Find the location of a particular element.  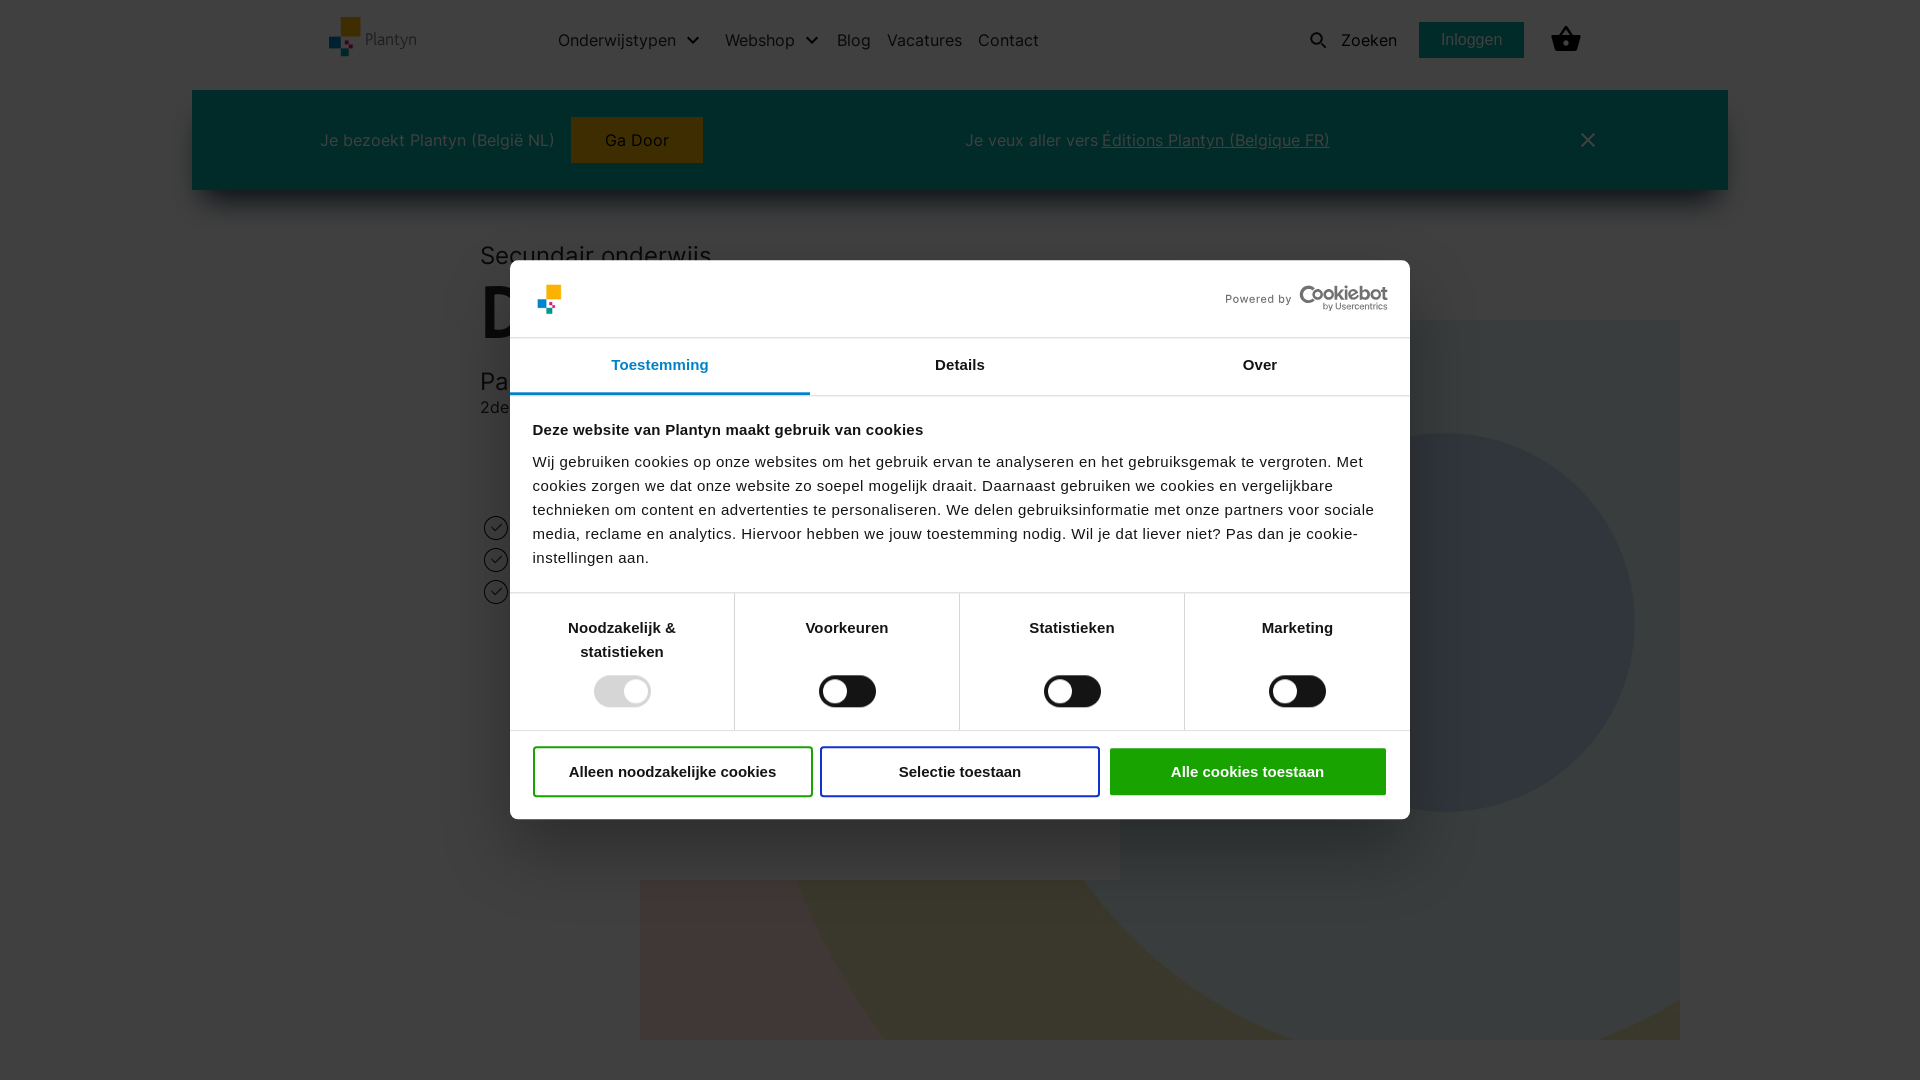

Details is located at coordinates (960, 366).